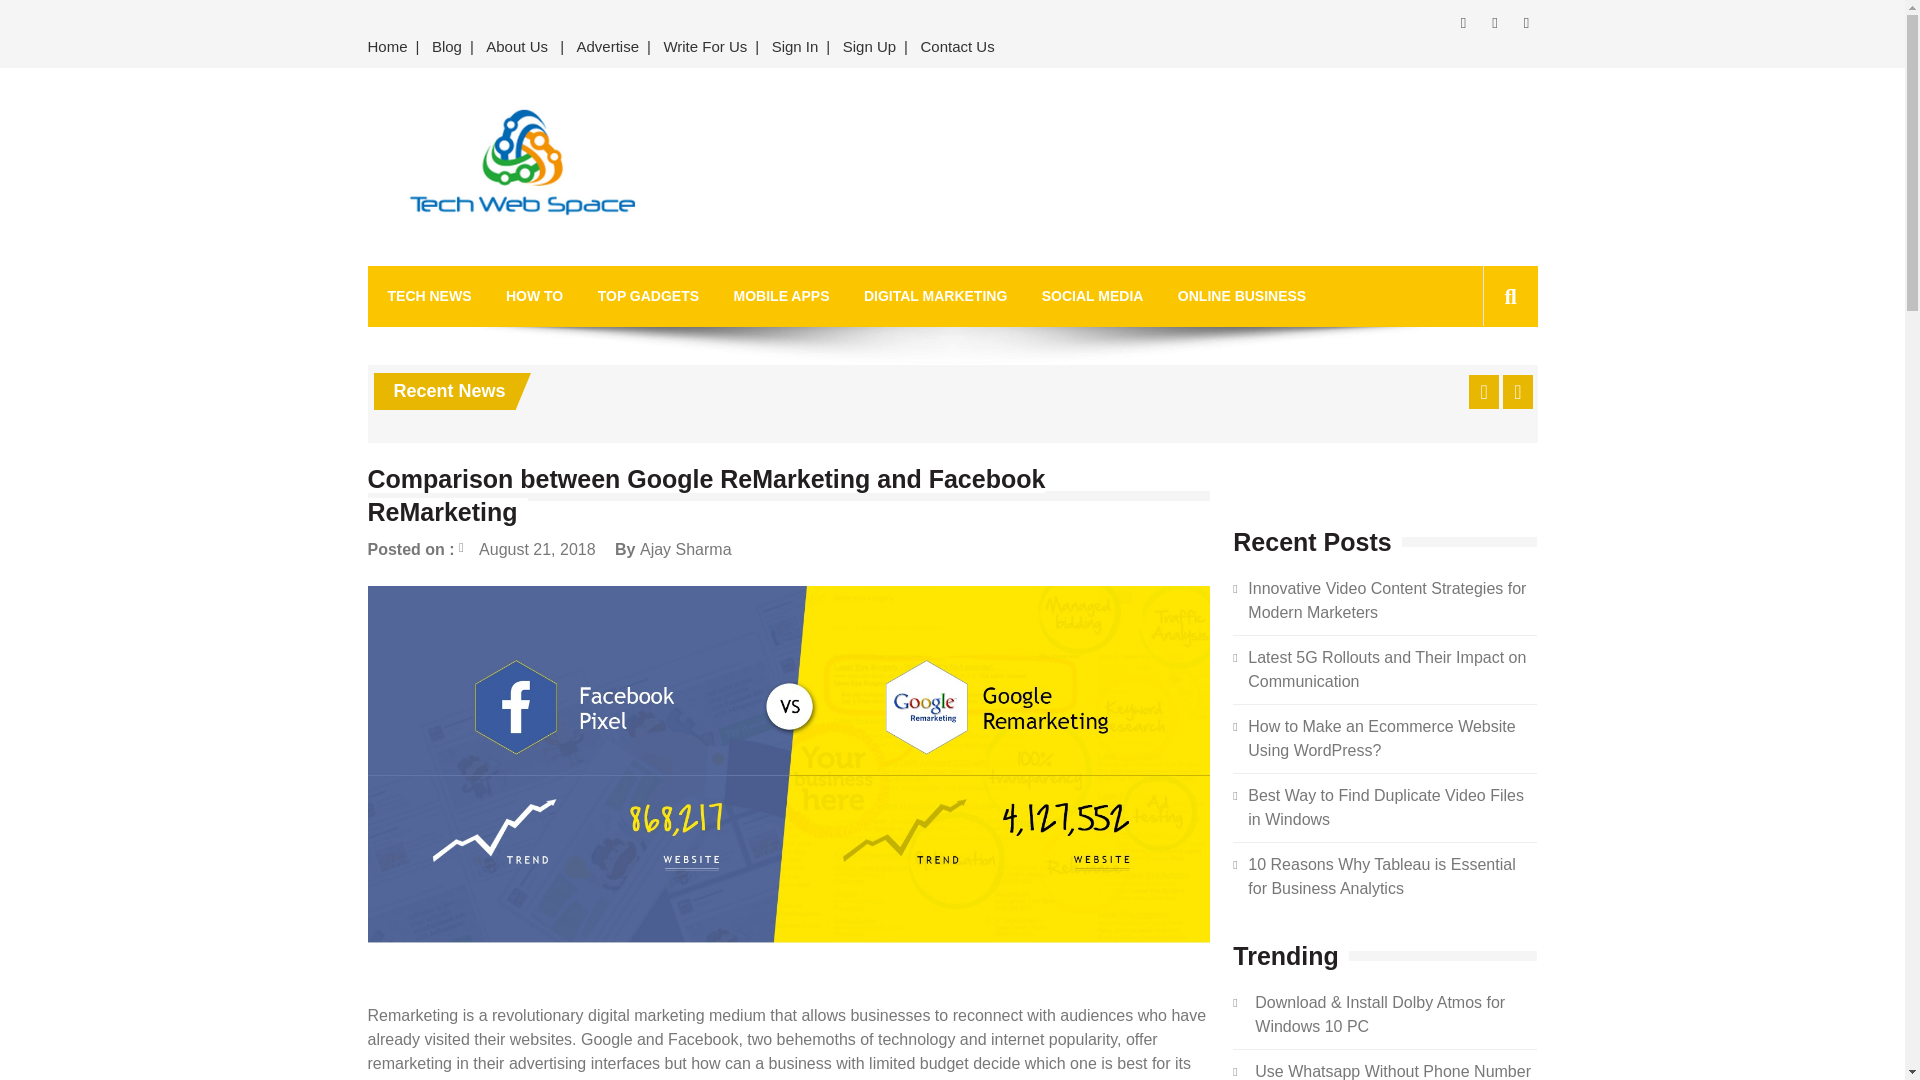 The height and width of the screenshot is (1080, 1920). I want to click on Posts by Ajay Sharma, so click(685, 550).